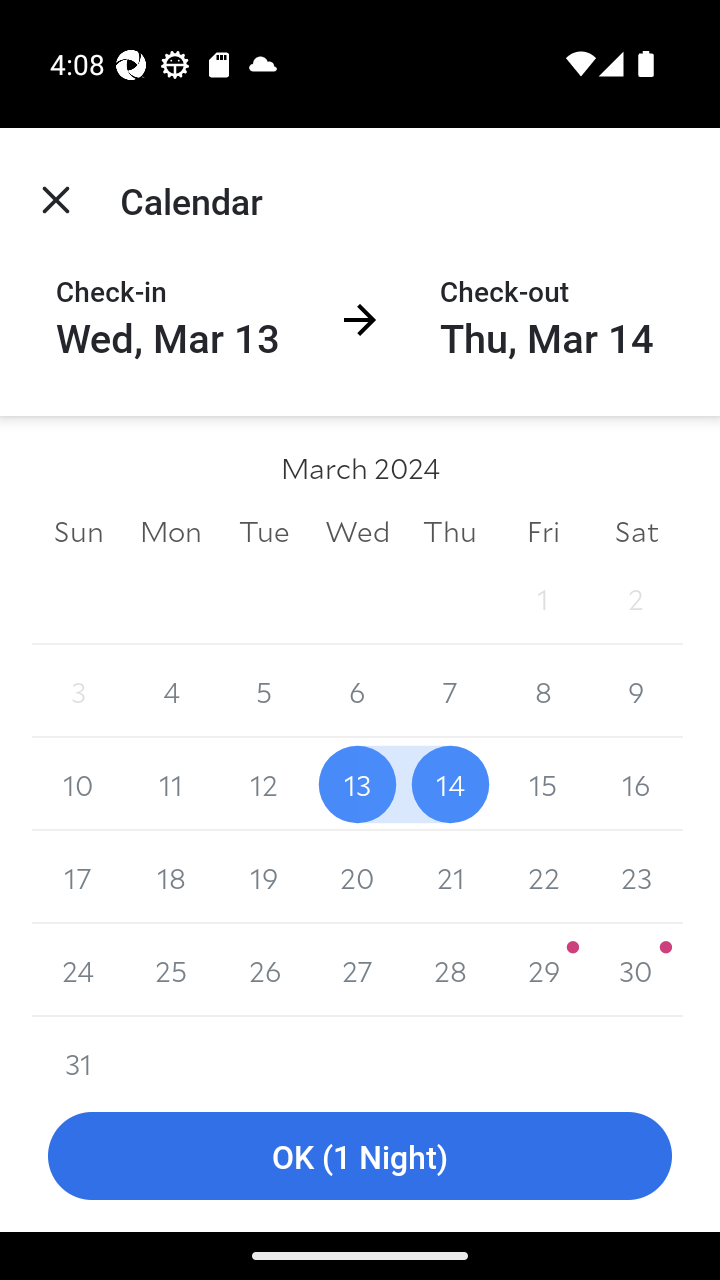  I want to click on 23 23 March 2024, so click(636, 877).